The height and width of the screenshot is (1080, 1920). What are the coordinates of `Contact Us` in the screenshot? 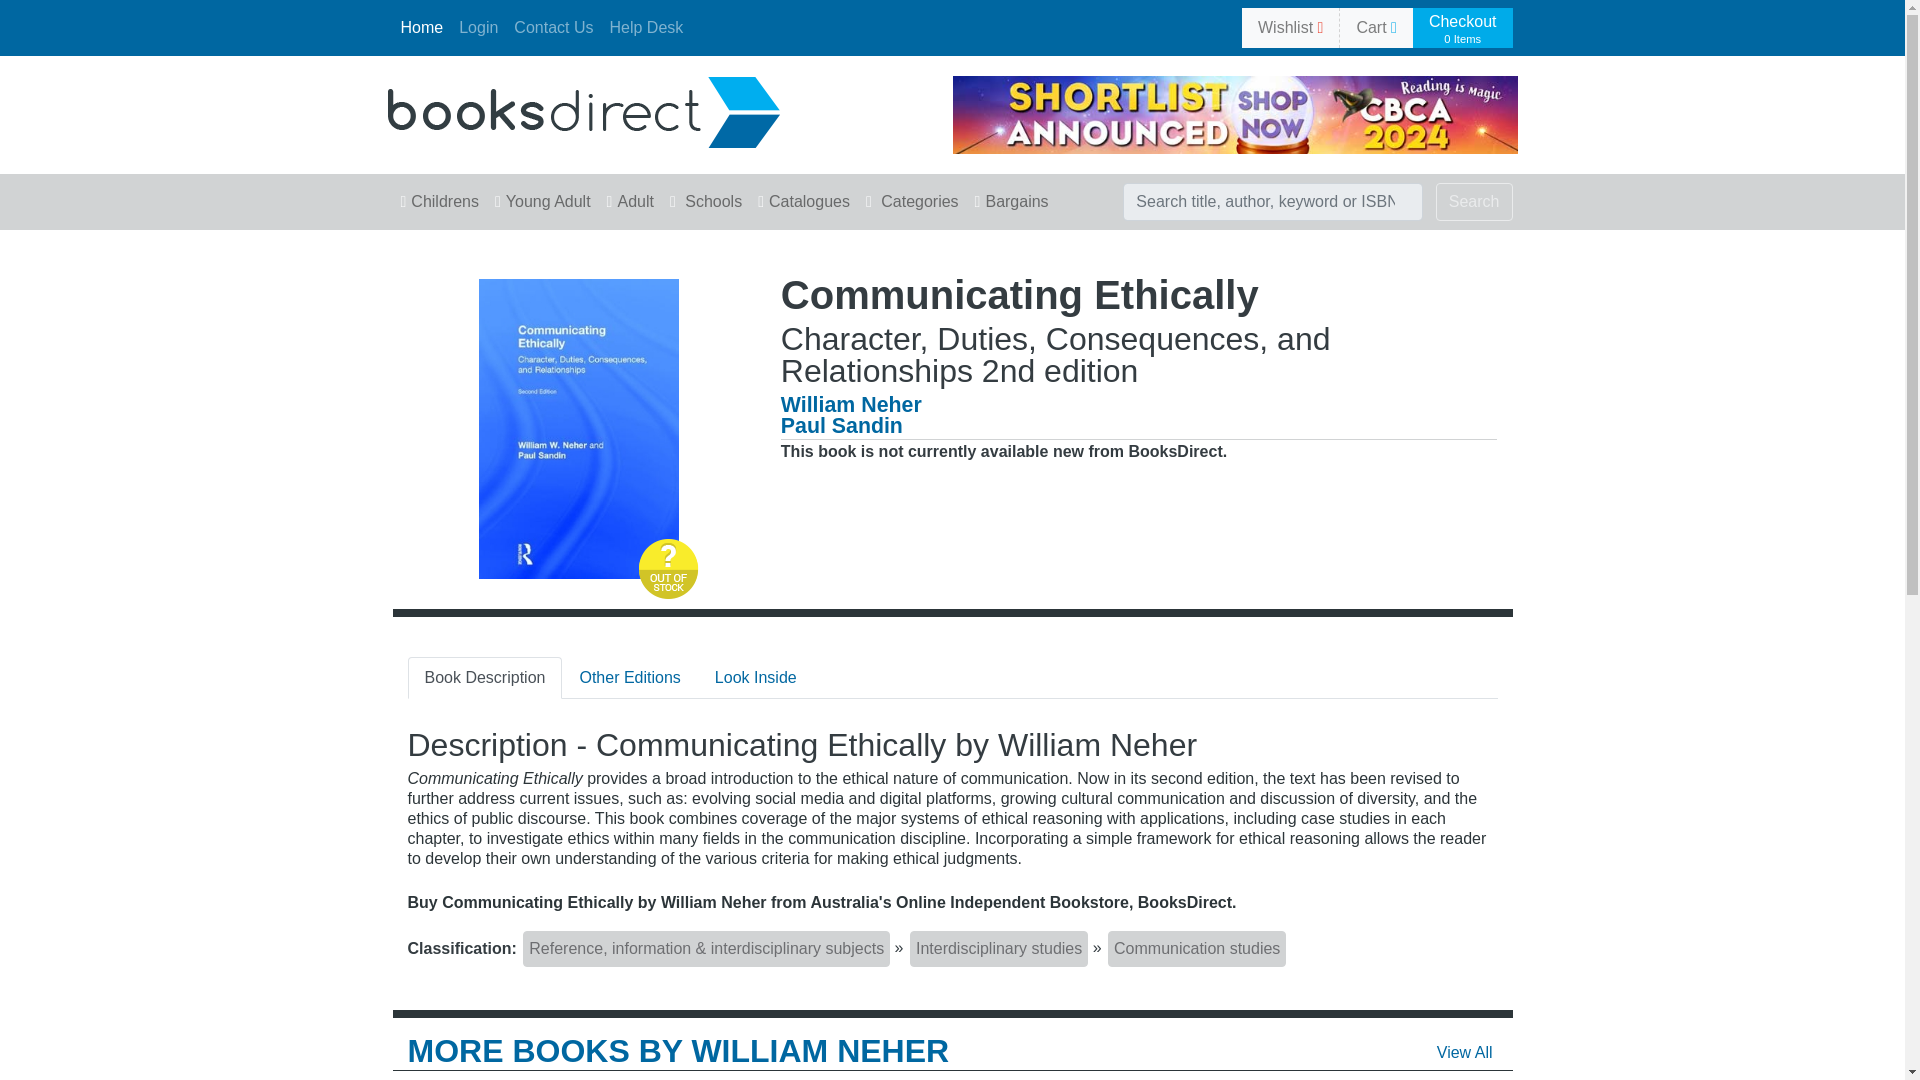 It's located at (553, 27).